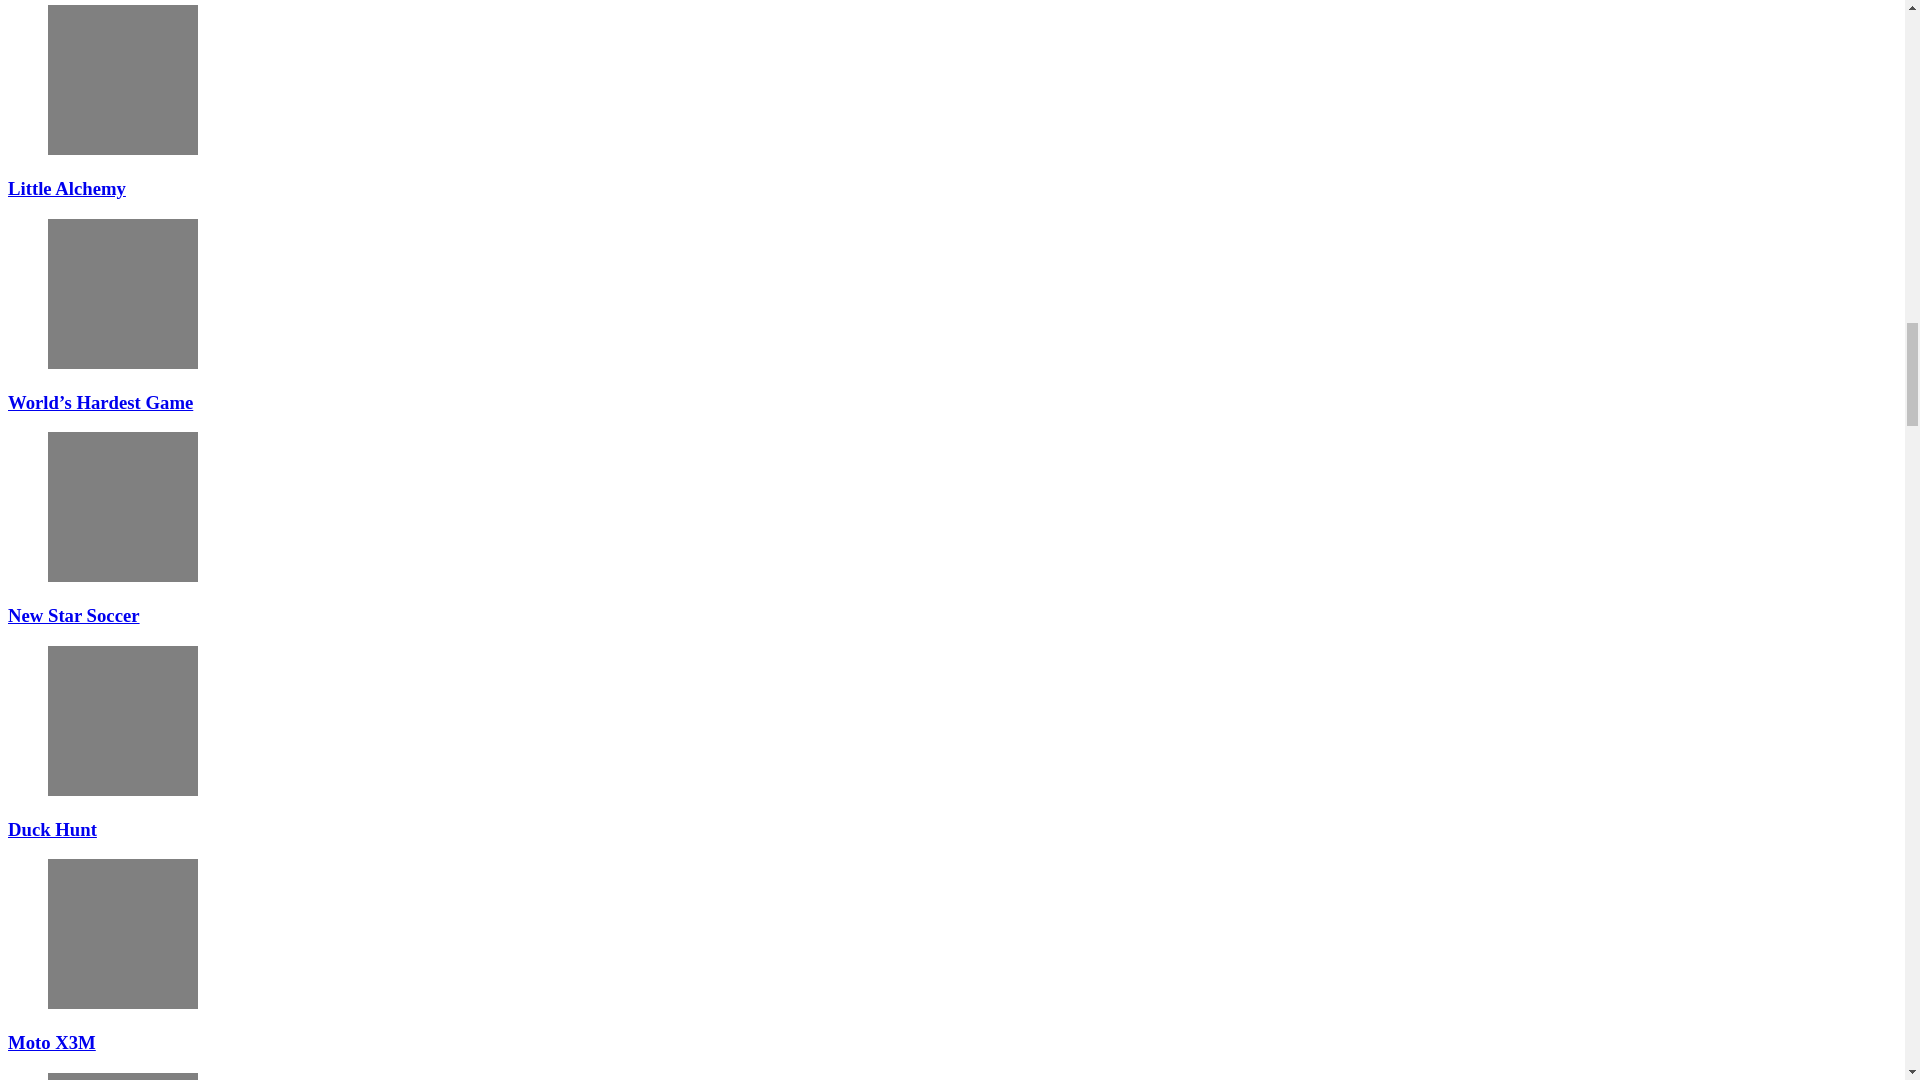 The image size is (1920, 1080). I want to click on Duck Hunt, so click(122, 720).